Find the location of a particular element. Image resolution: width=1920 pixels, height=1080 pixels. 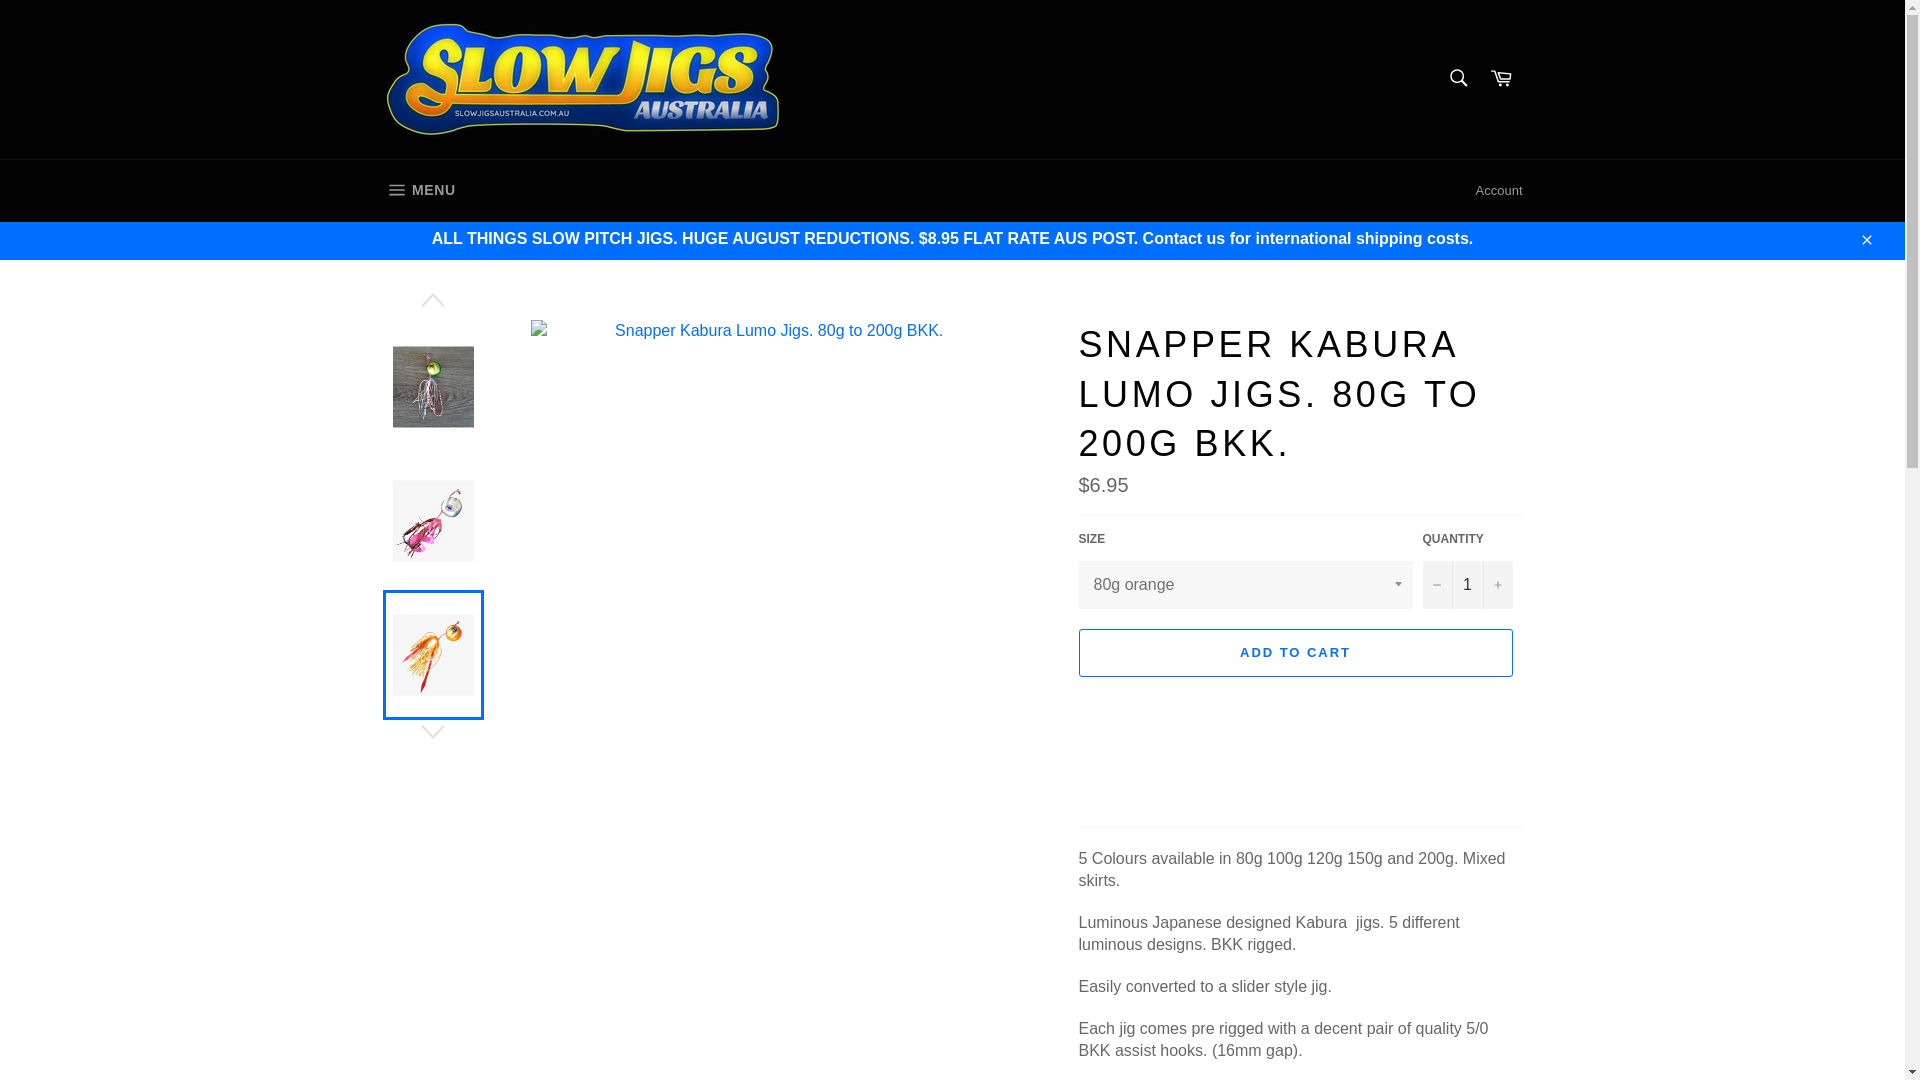

1 is located at coordinates (1467, 584).